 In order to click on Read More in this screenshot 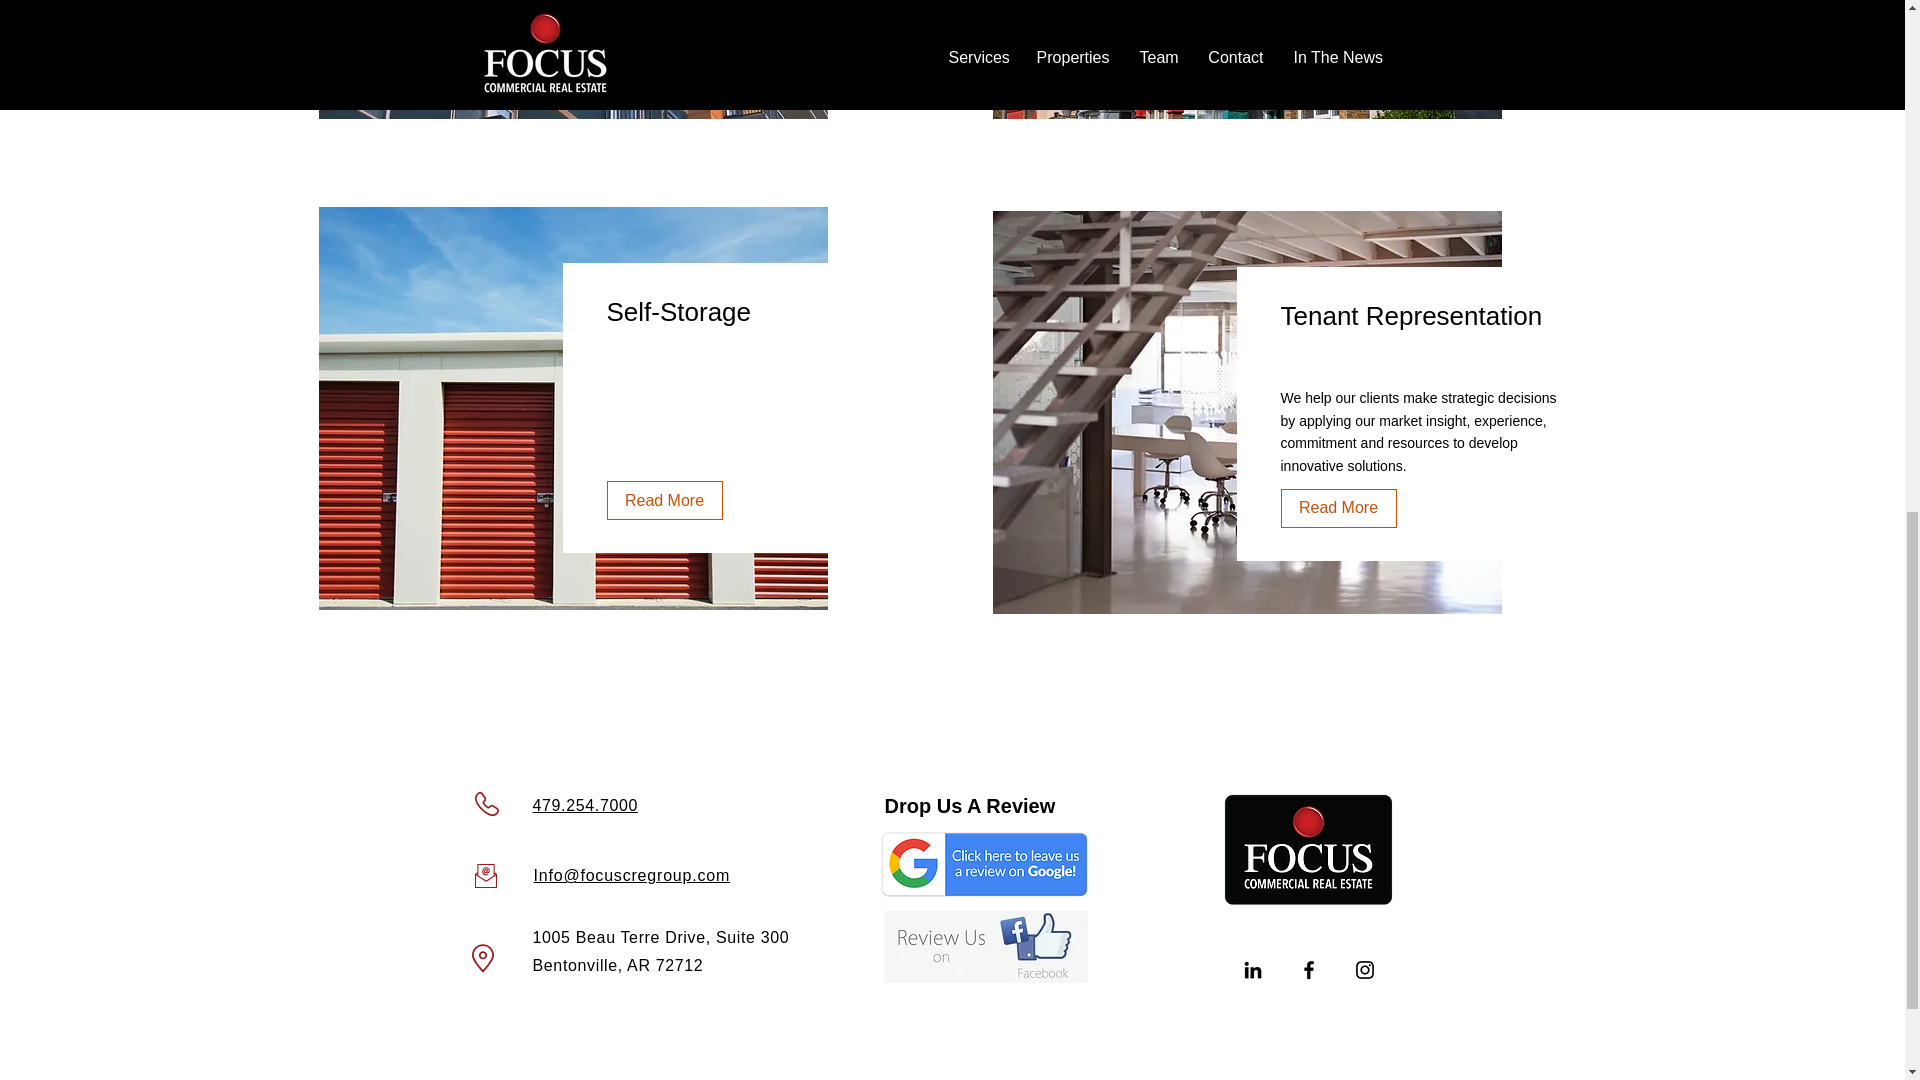, I will do `click(664, 500)`.